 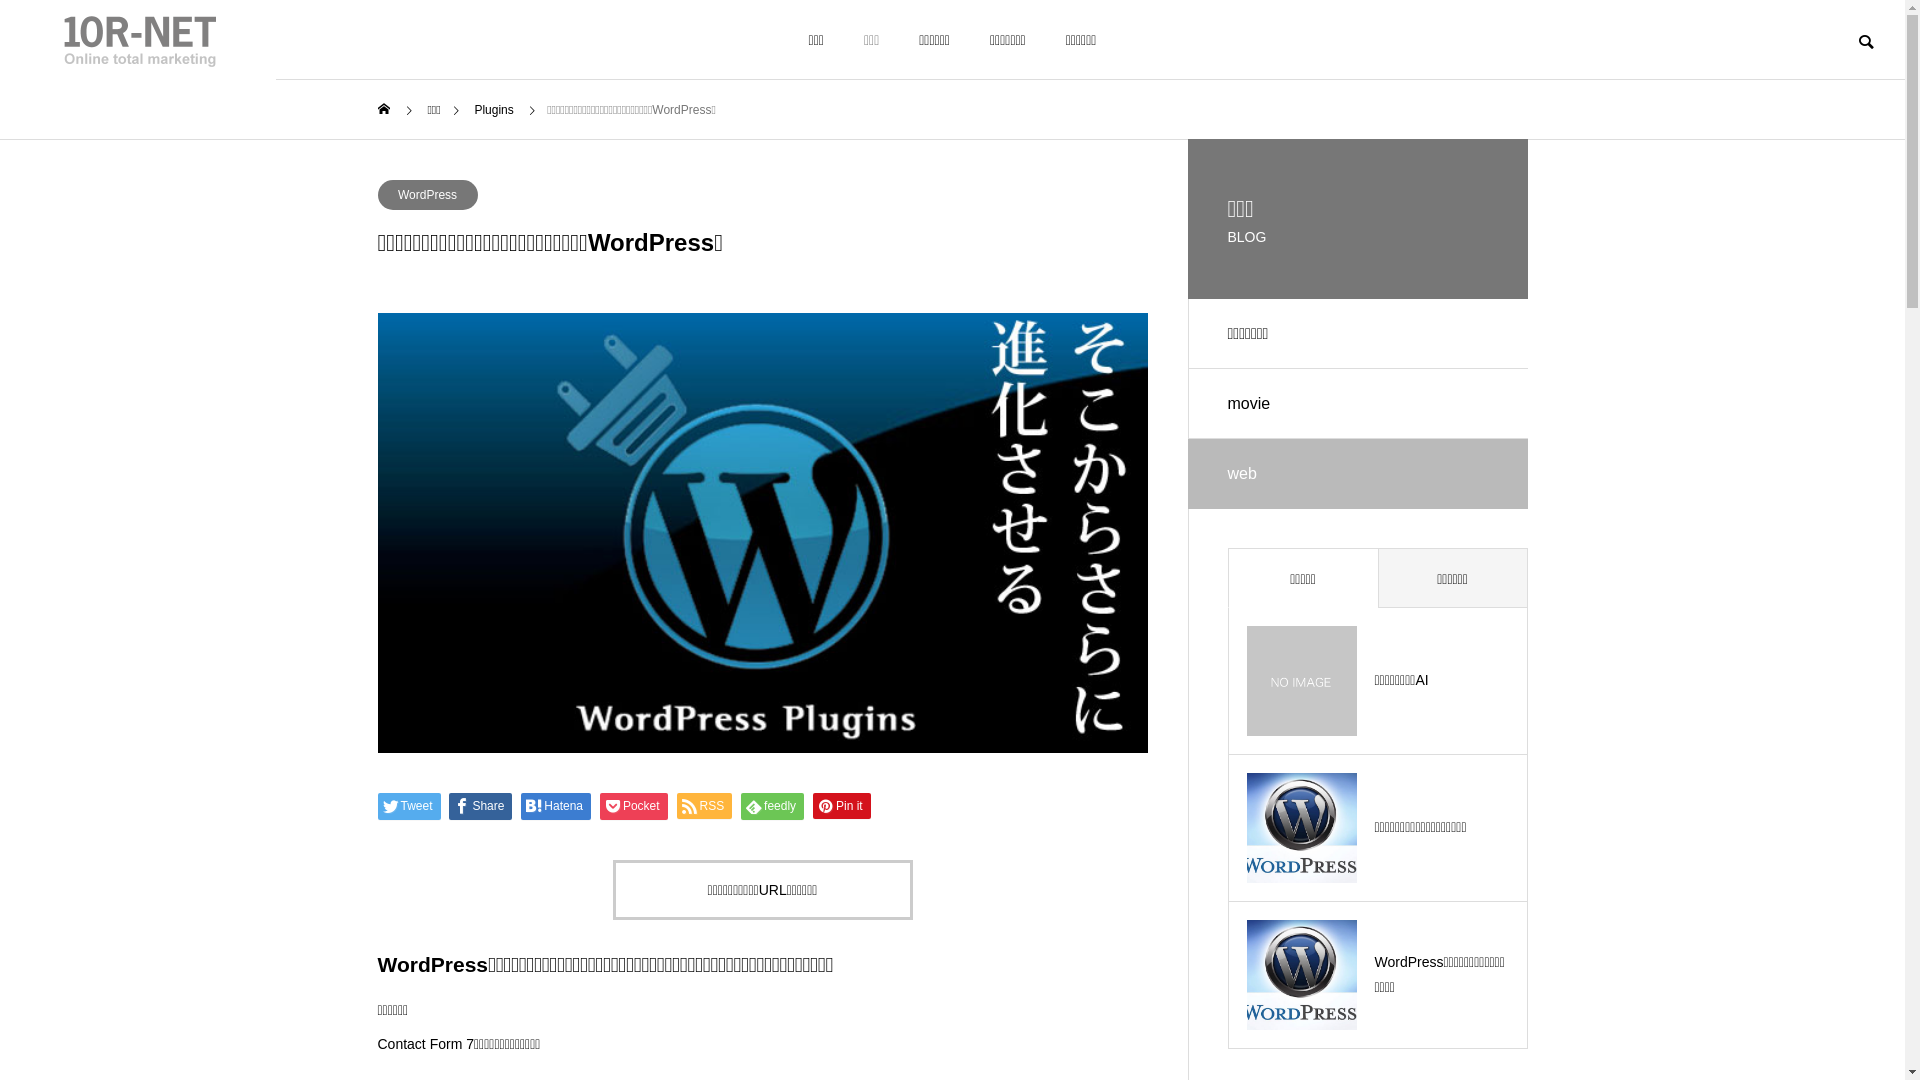 What do you see at coordinates (428, 195) in the screenshot?
I see `WordPress` at bounding box center [428, 195].